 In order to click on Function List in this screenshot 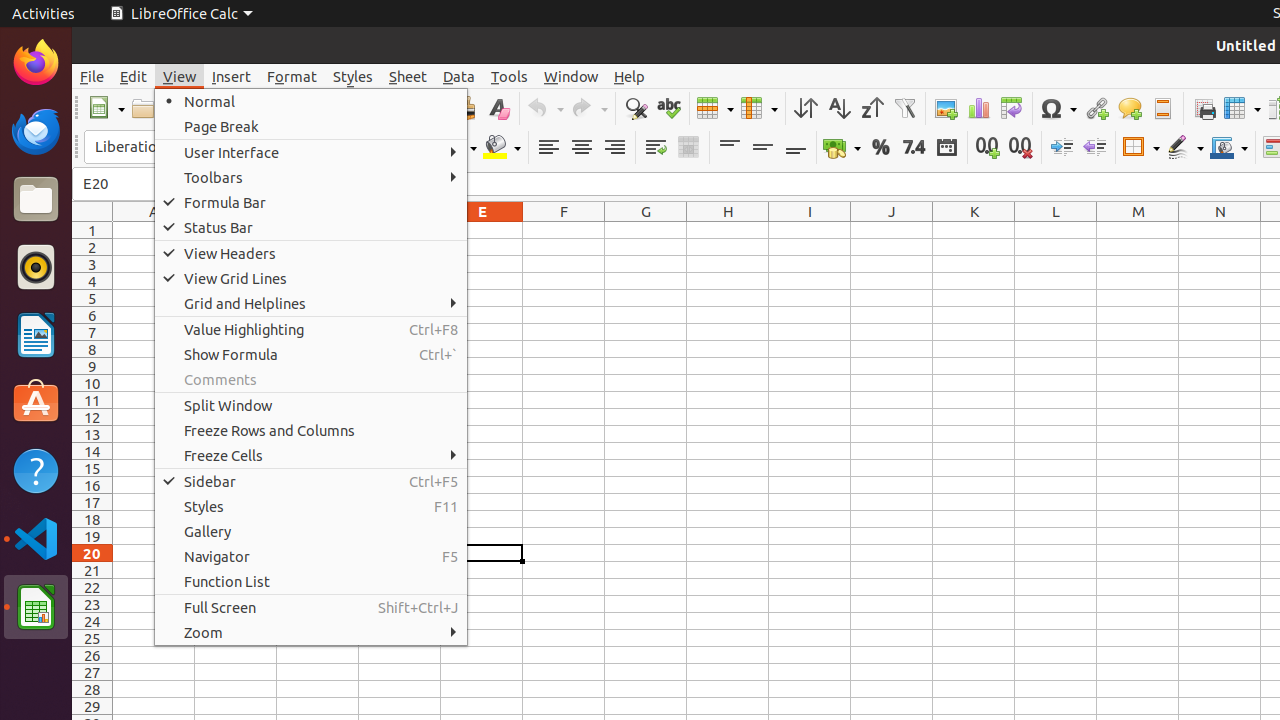, I will do `click(311, 582)`.